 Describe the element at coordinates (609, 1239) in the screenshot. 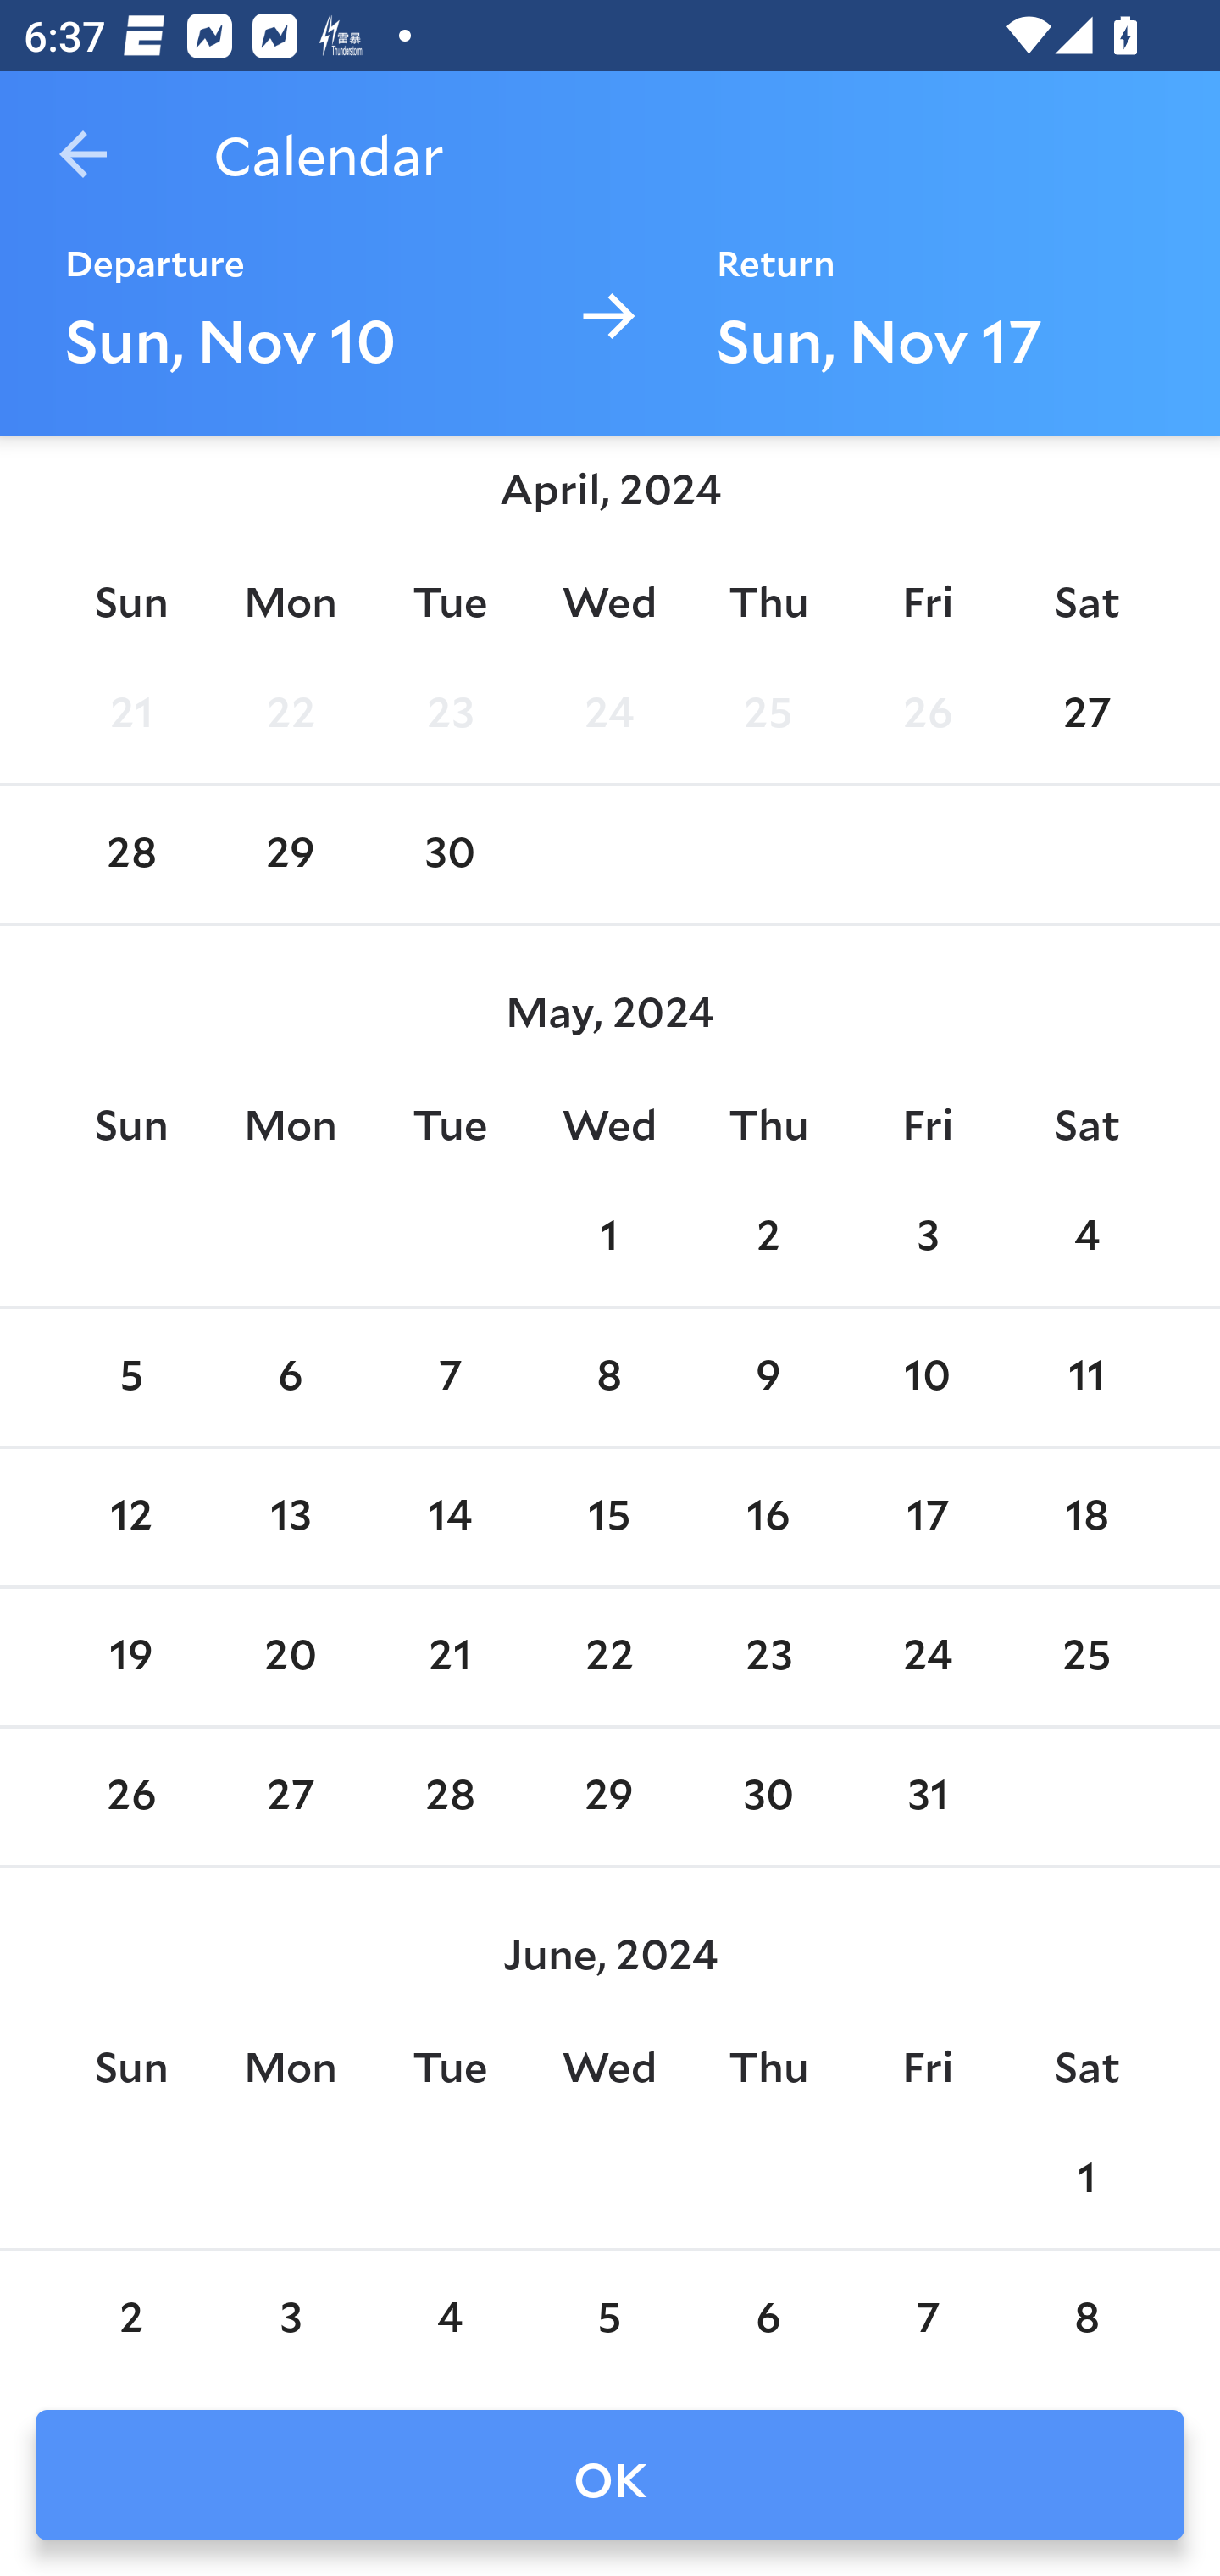

I see `1` at that location.